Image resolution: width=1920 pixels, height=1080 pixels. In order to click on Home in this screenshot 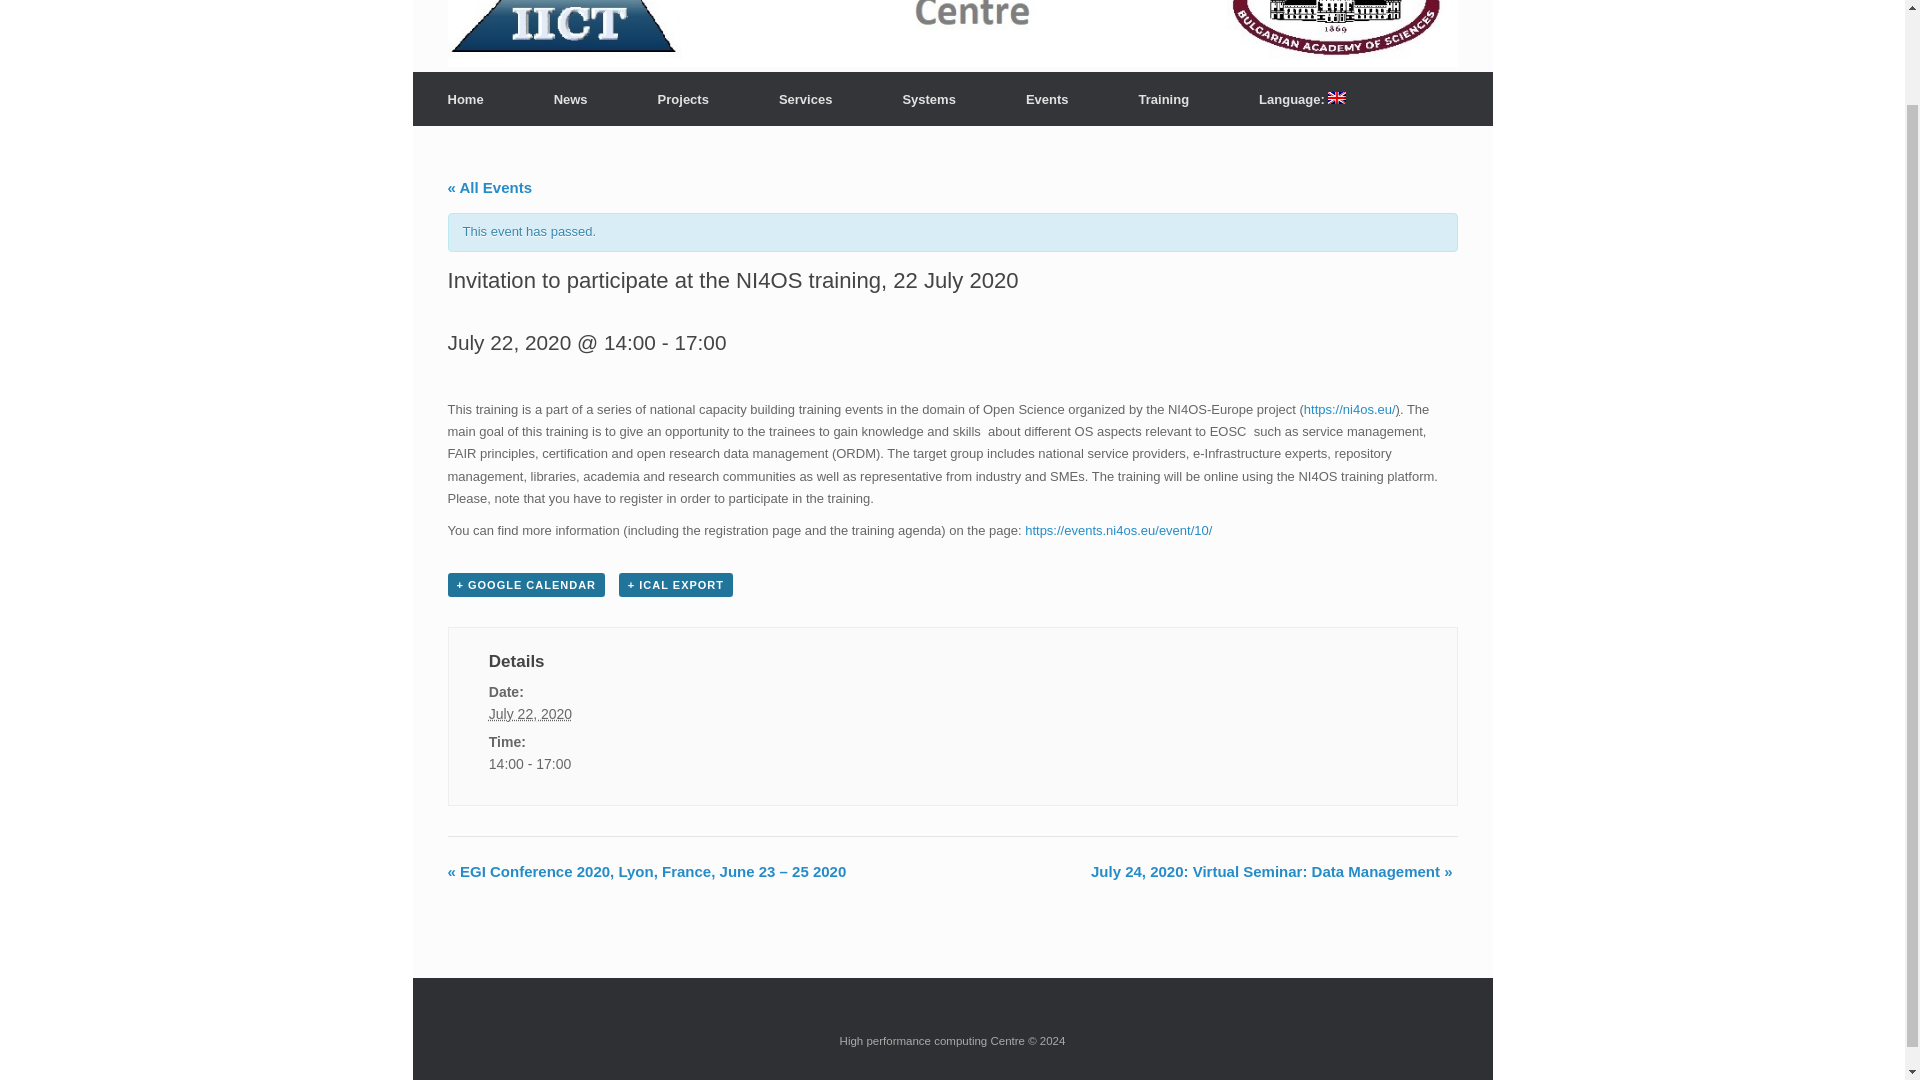, I will do `click(465, 100)`.